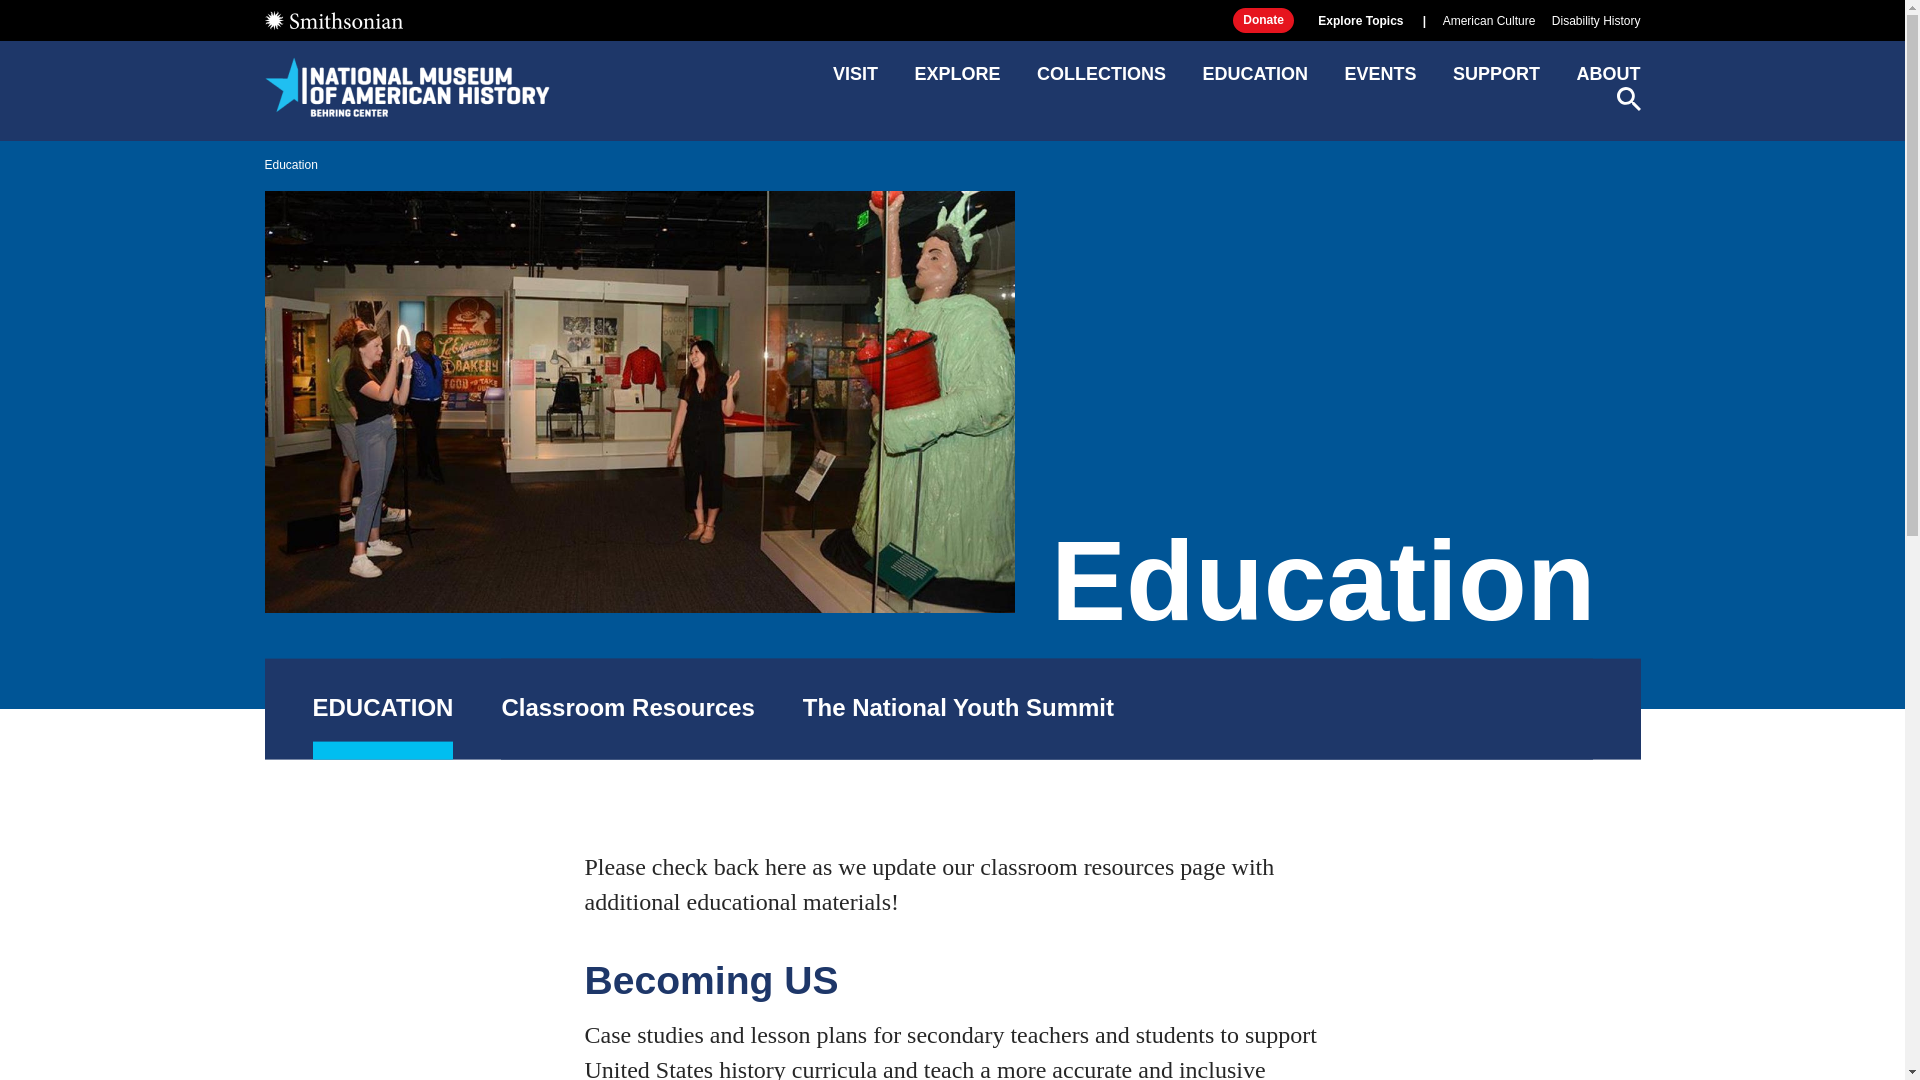 The height and width of the screenshot is (1080, 1920). What do you see at coordinates (1254, 80) in the screenshot?
I see `EDUCATION` at bounding box center [1254, 80].